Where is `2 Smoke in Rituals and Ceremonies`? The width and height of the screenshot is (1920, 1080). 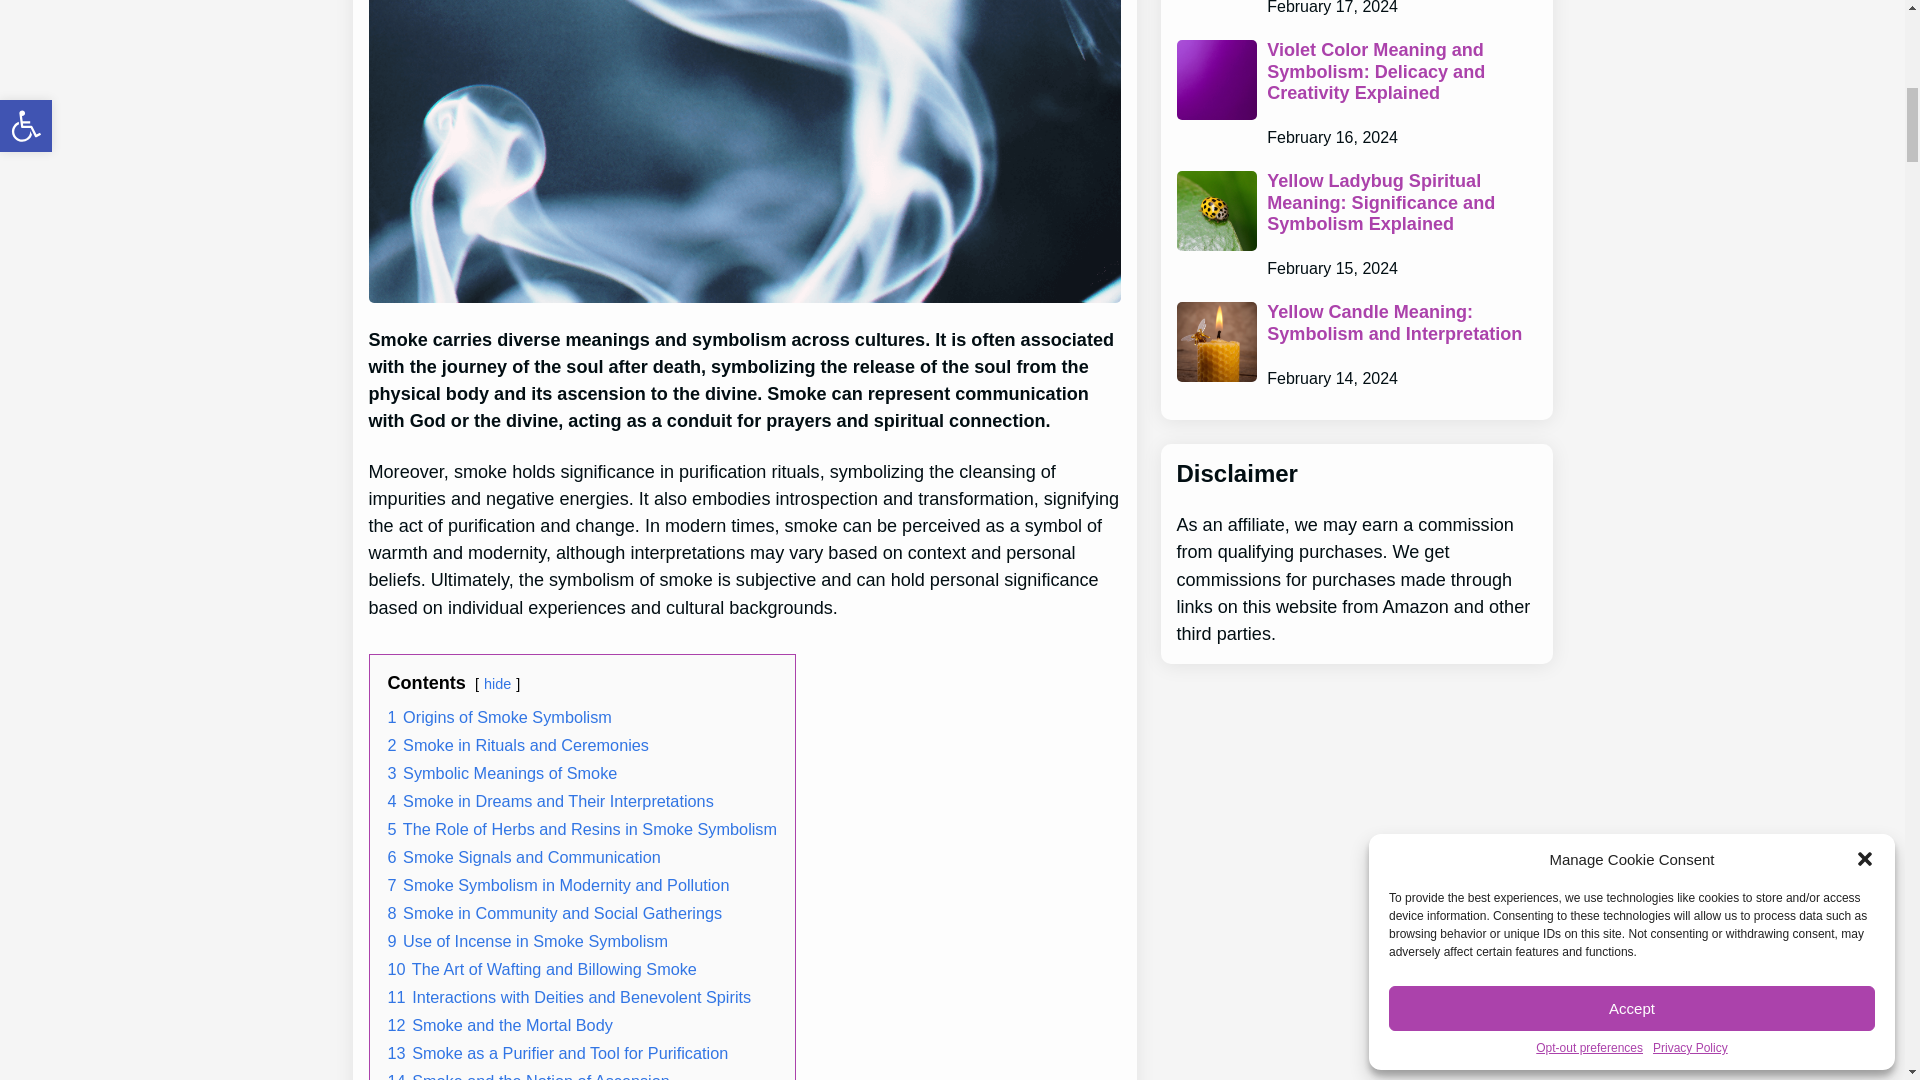
2 Smoke in Rituals and Ceremonies is located at coordinates (518, 744).